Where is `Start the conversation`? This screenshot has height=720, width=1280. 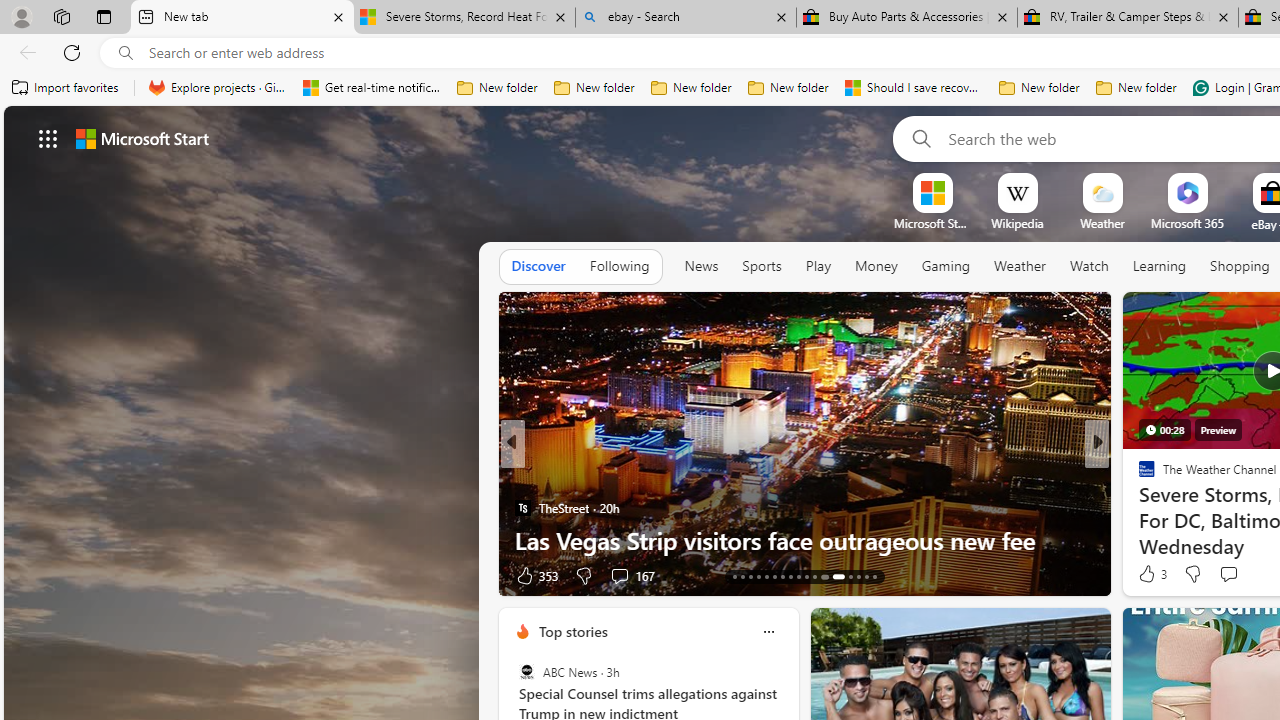 Start the conversation is located at coordinates (1228, 573).